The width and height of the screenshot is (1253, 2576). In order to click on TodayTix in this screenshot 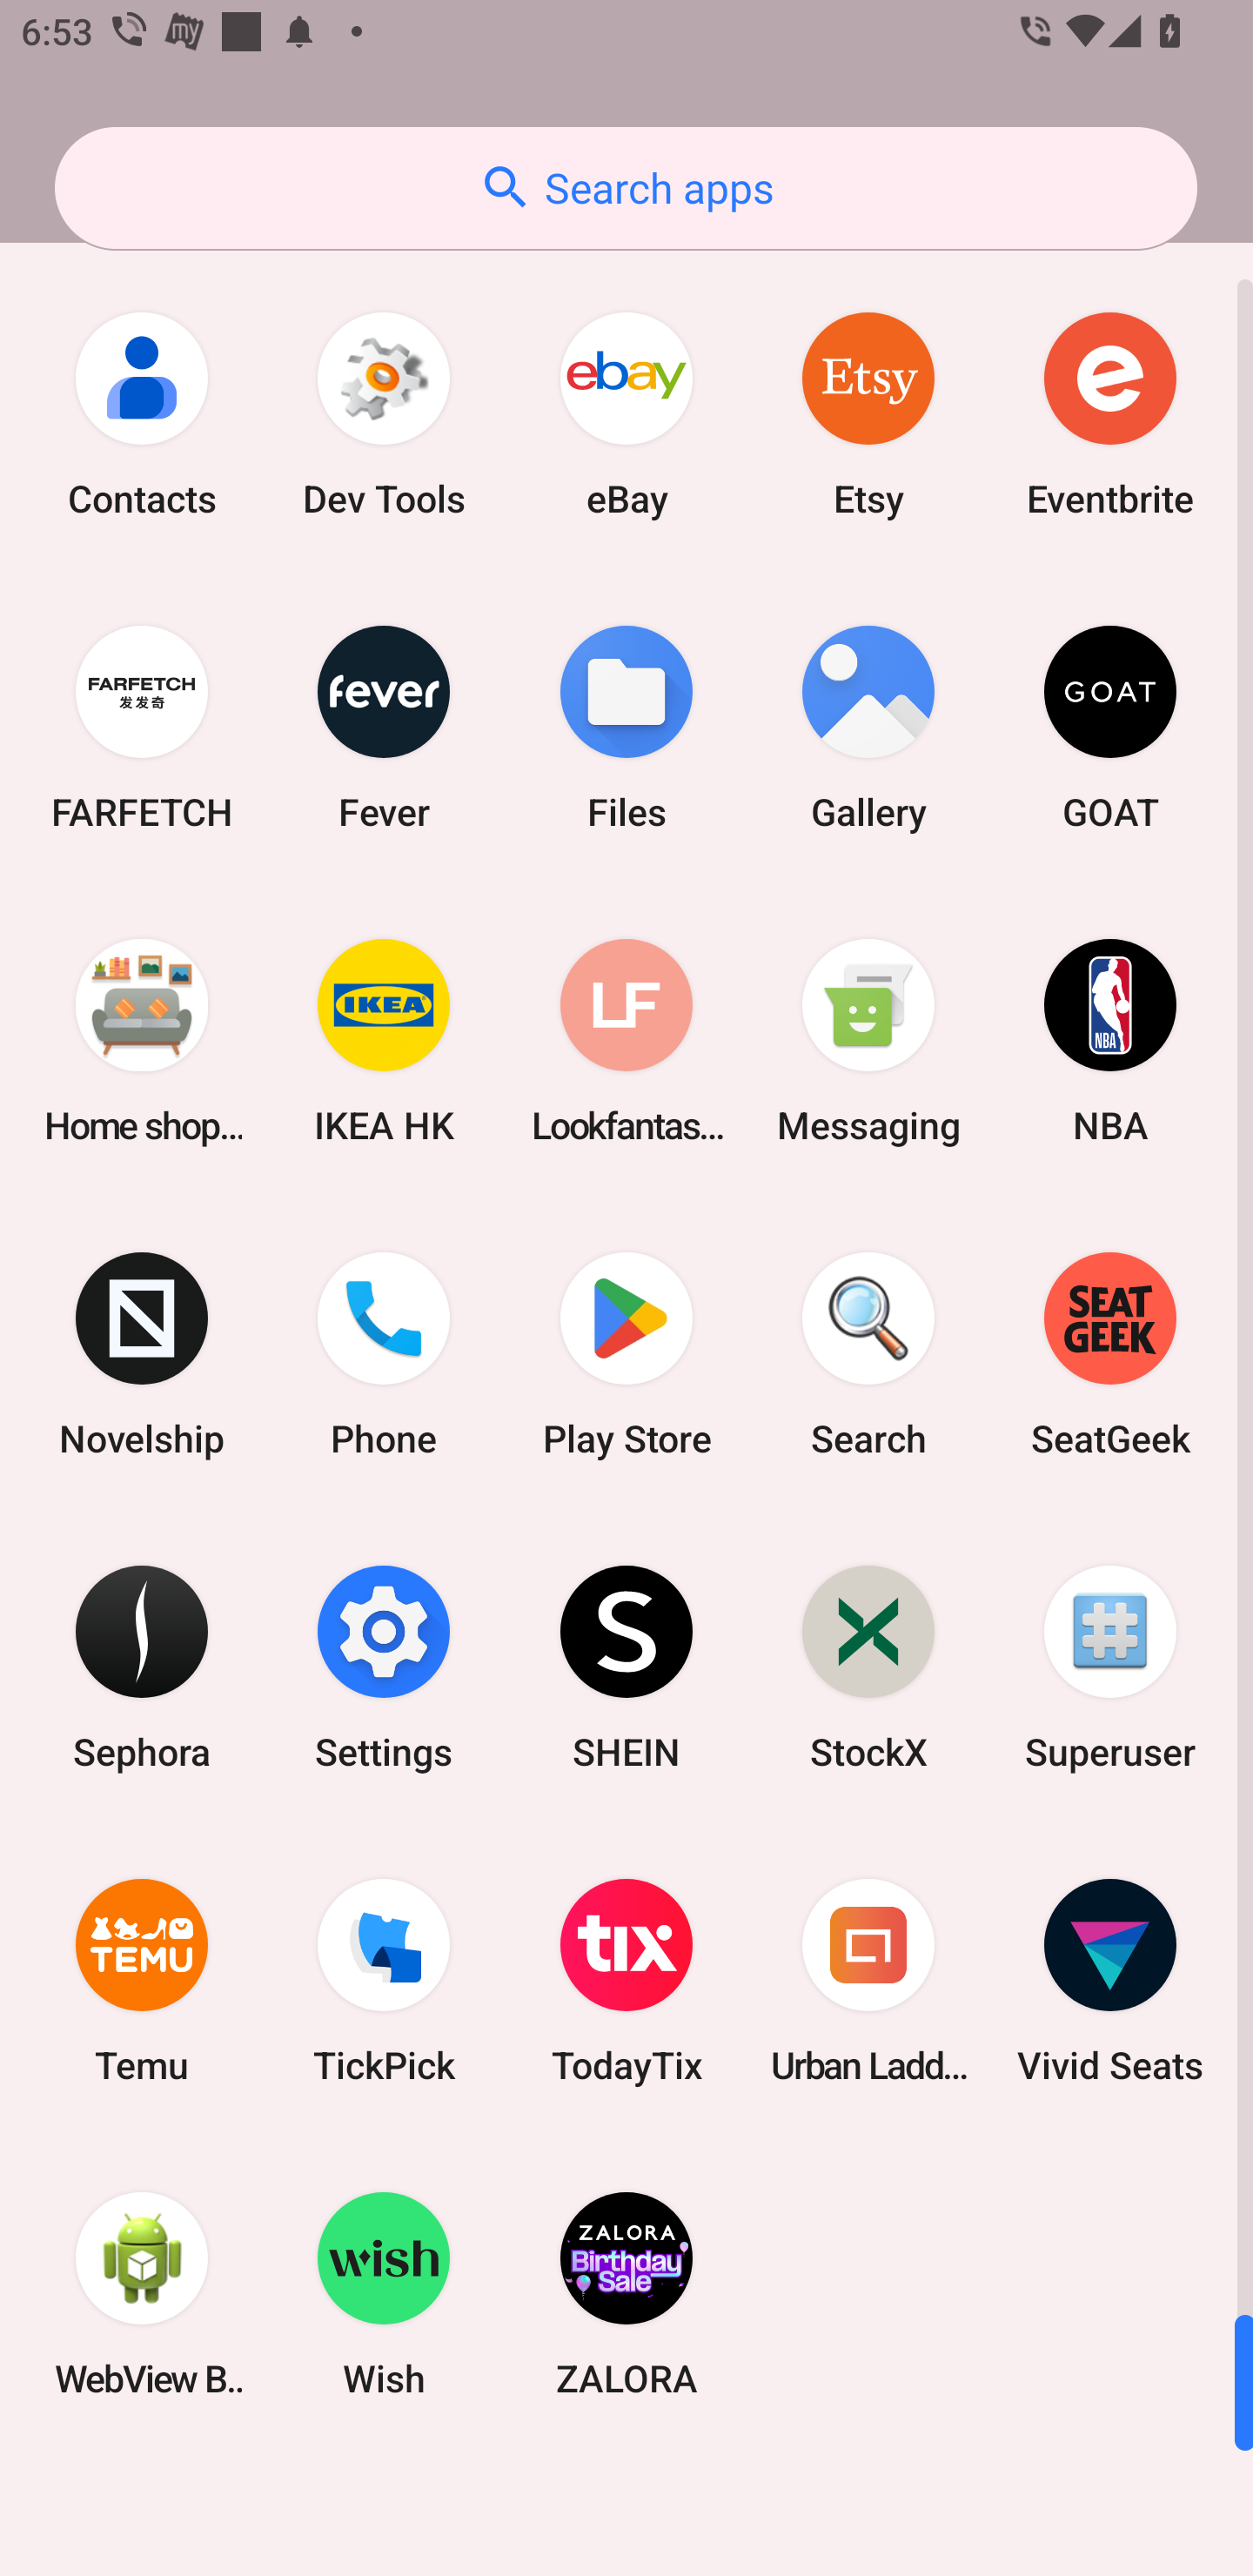, I will do `click(626, 1981)`.